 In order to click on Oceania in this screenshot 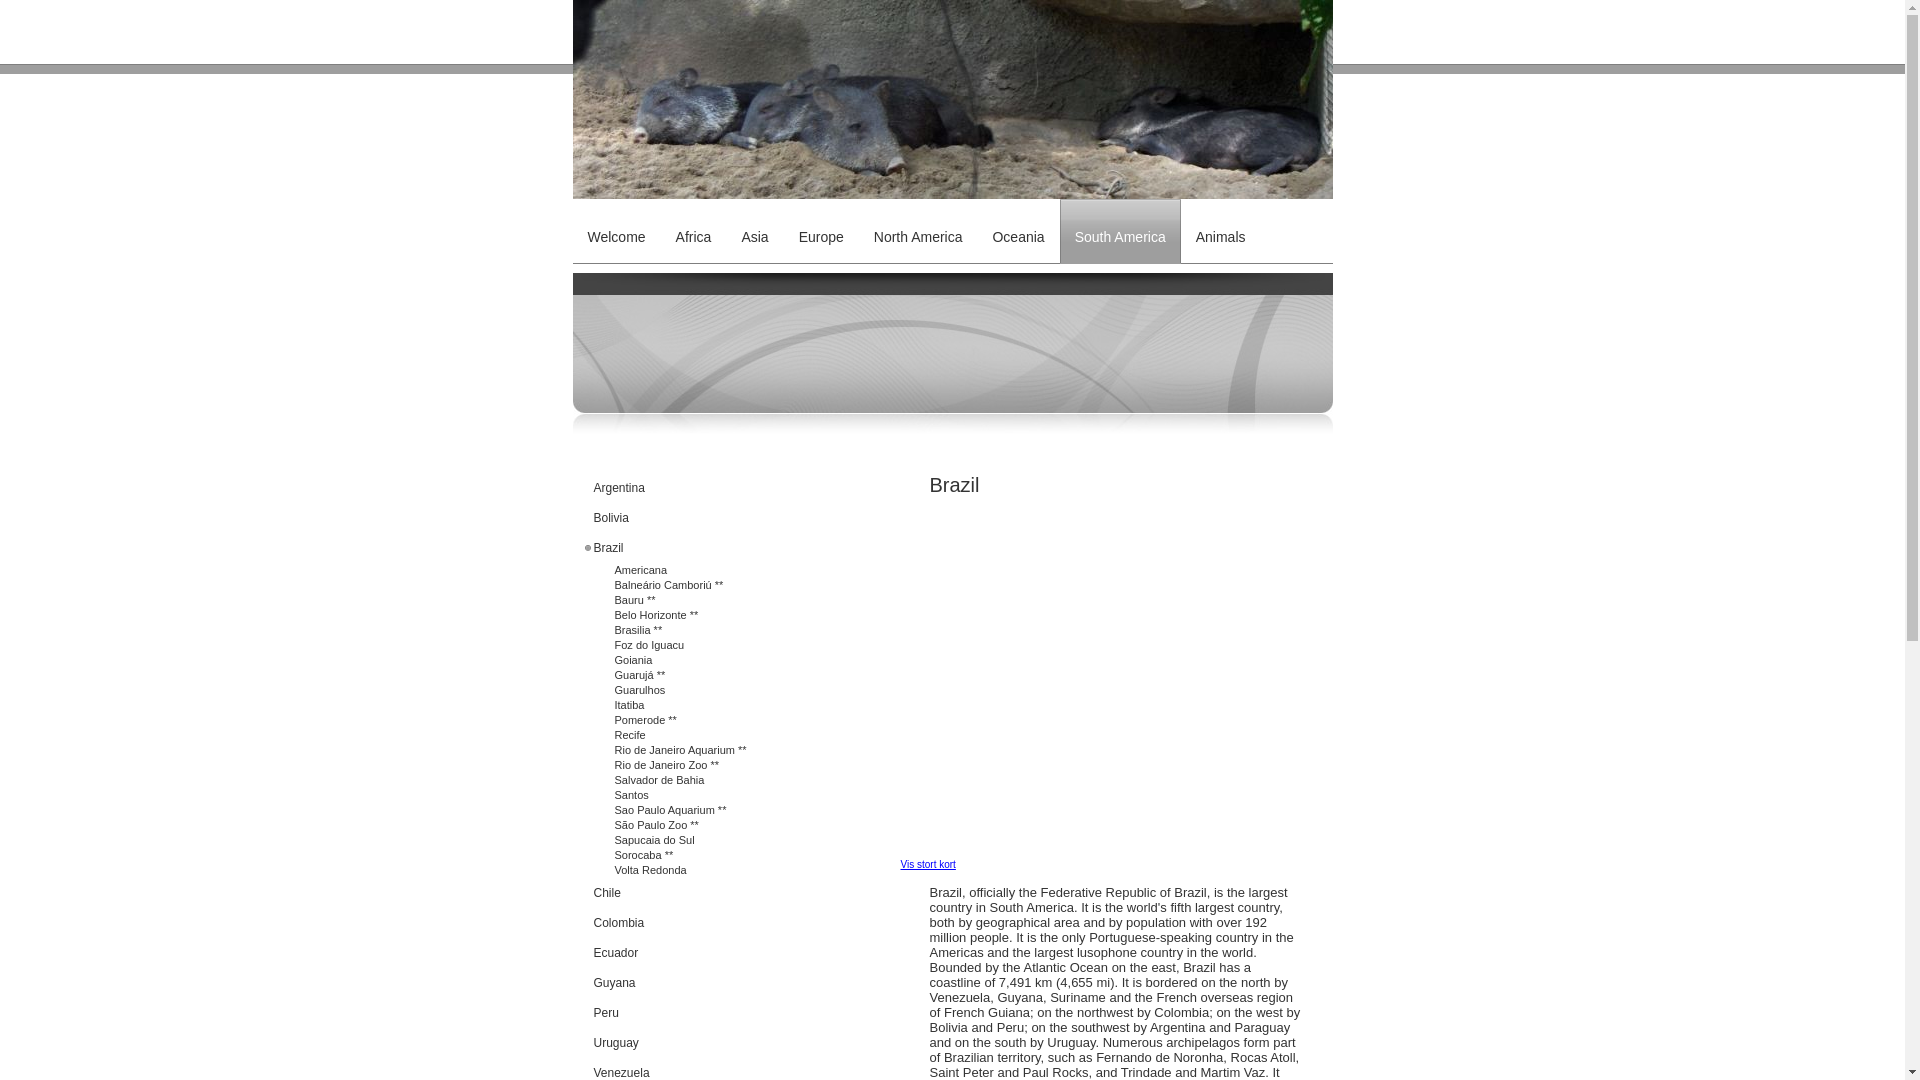, I will do `click(1017, 208)`.